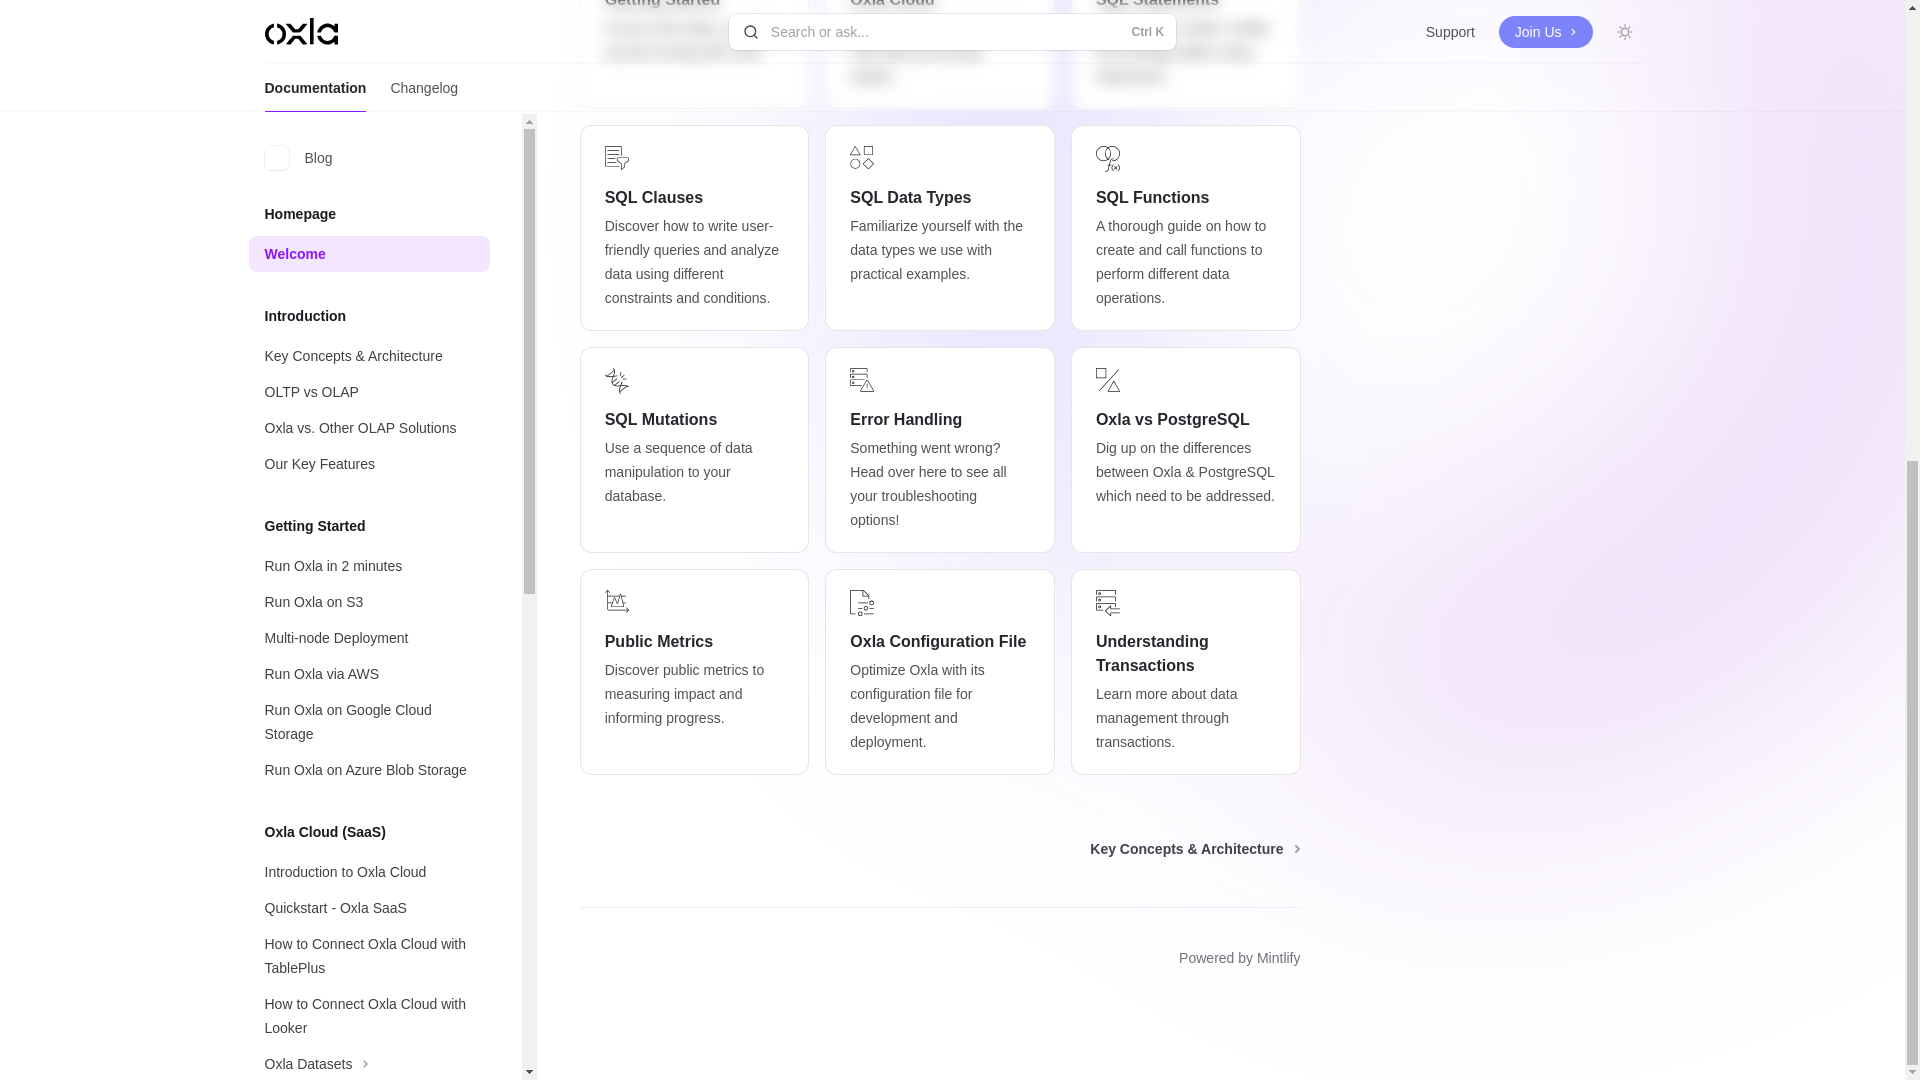 The width and height of the screenshot is (1920, 1080). Describe the element at coordinates (368, 720) in the screenshot. I see `Mutation - UPDATE` at that location.